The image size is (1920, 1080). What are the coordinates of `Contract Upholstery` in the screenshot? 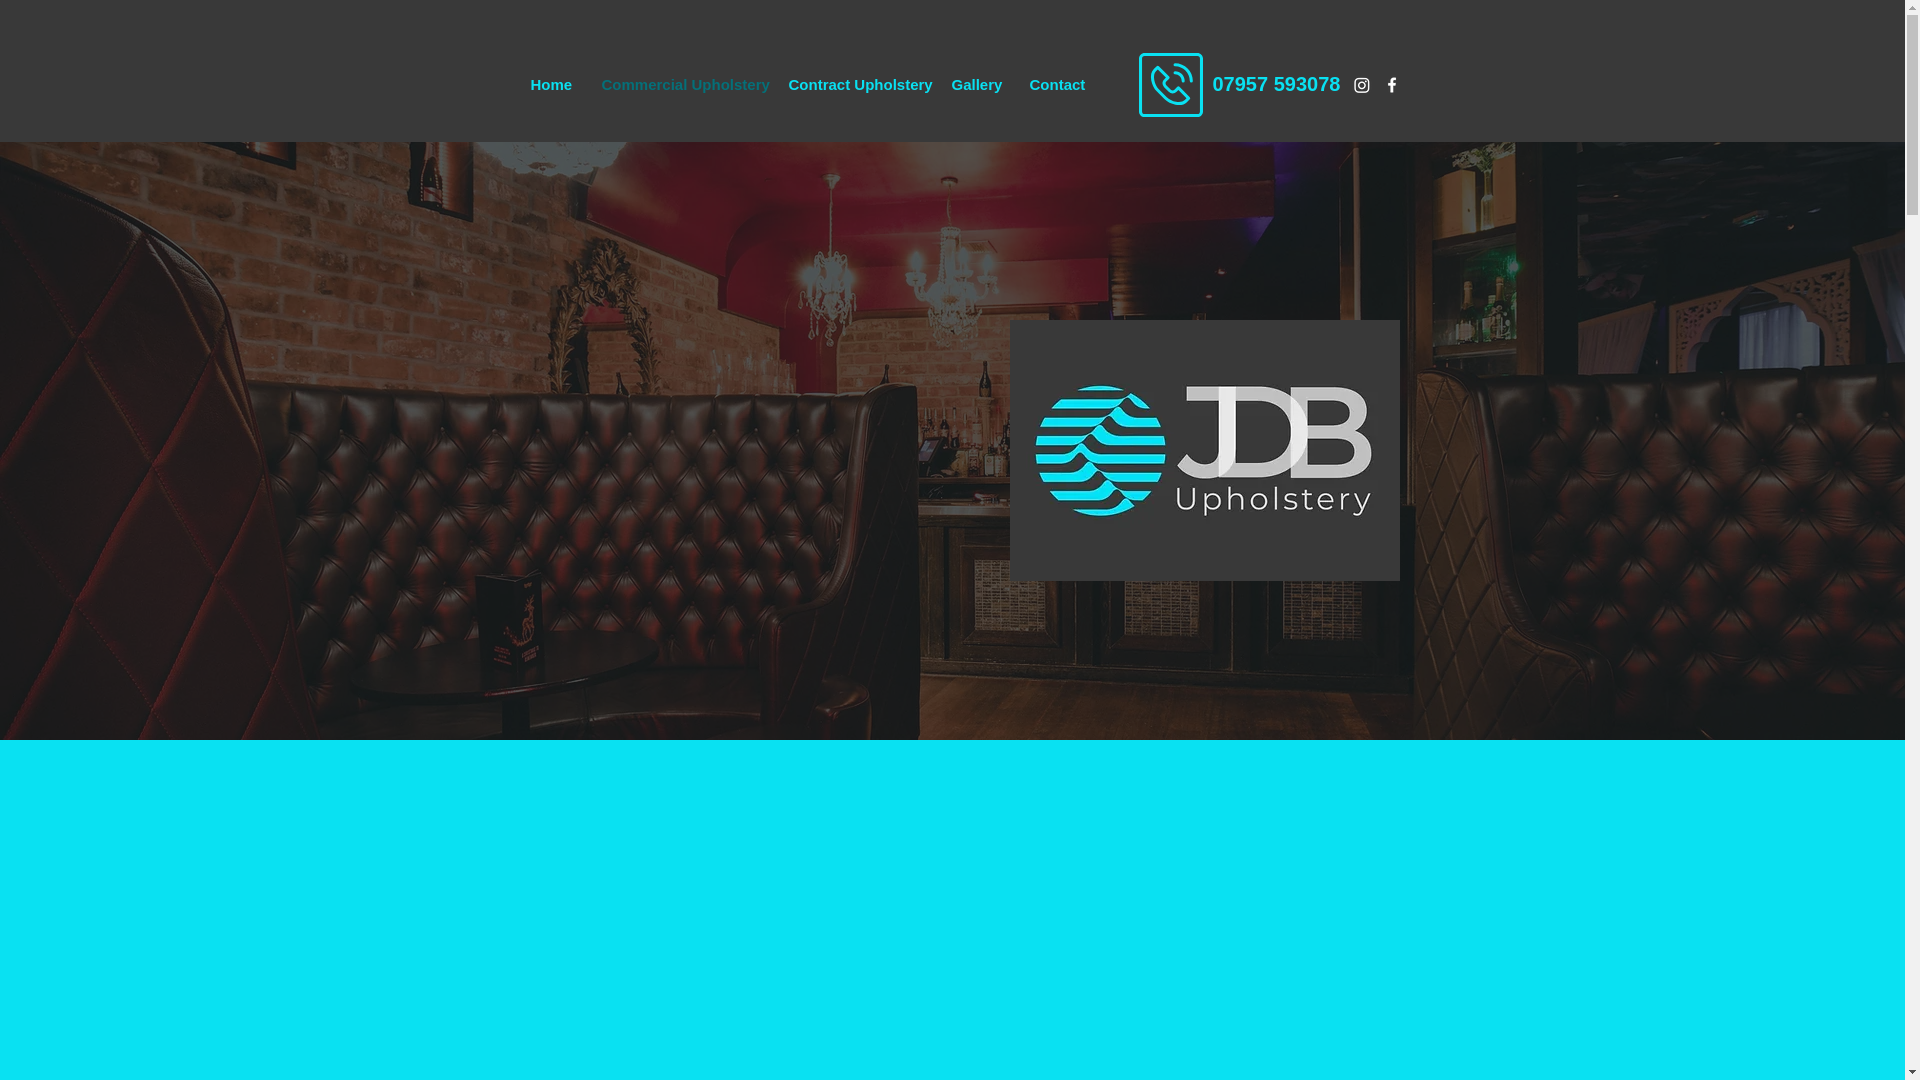 It's located at (854, 85).